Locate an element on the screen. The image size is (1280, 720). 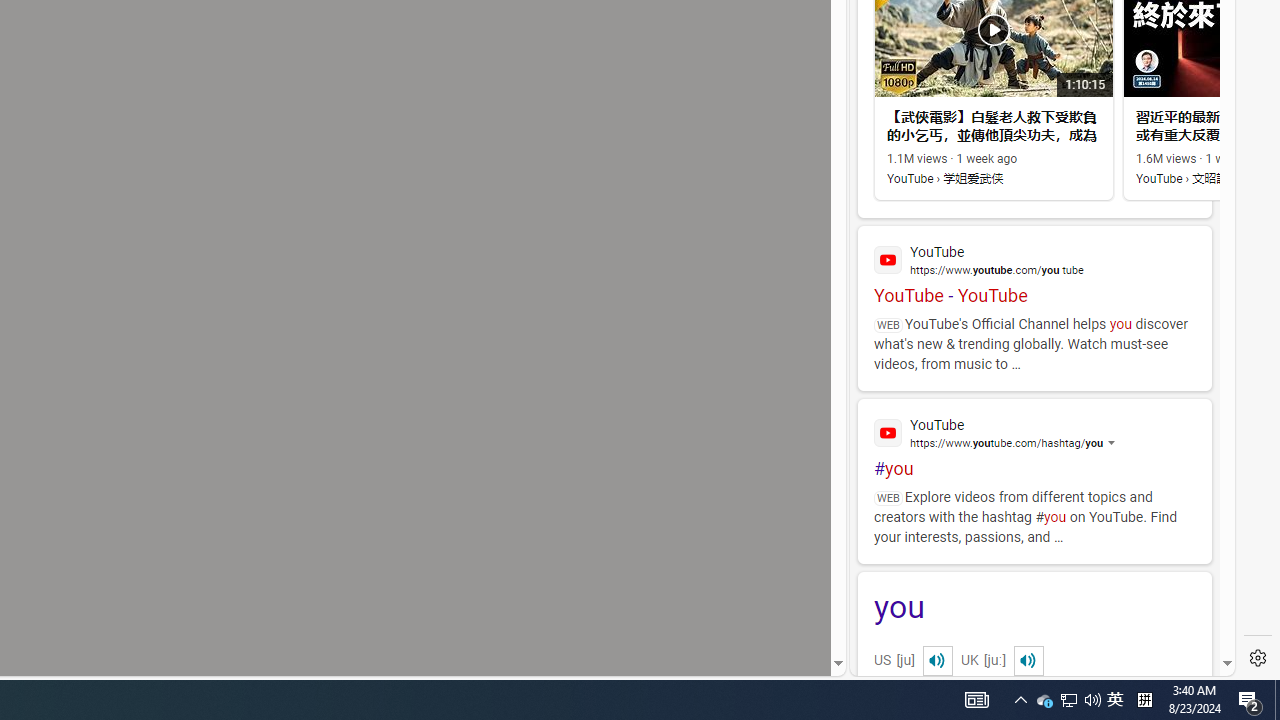
Global web icon is located at coordinates (888, 432).